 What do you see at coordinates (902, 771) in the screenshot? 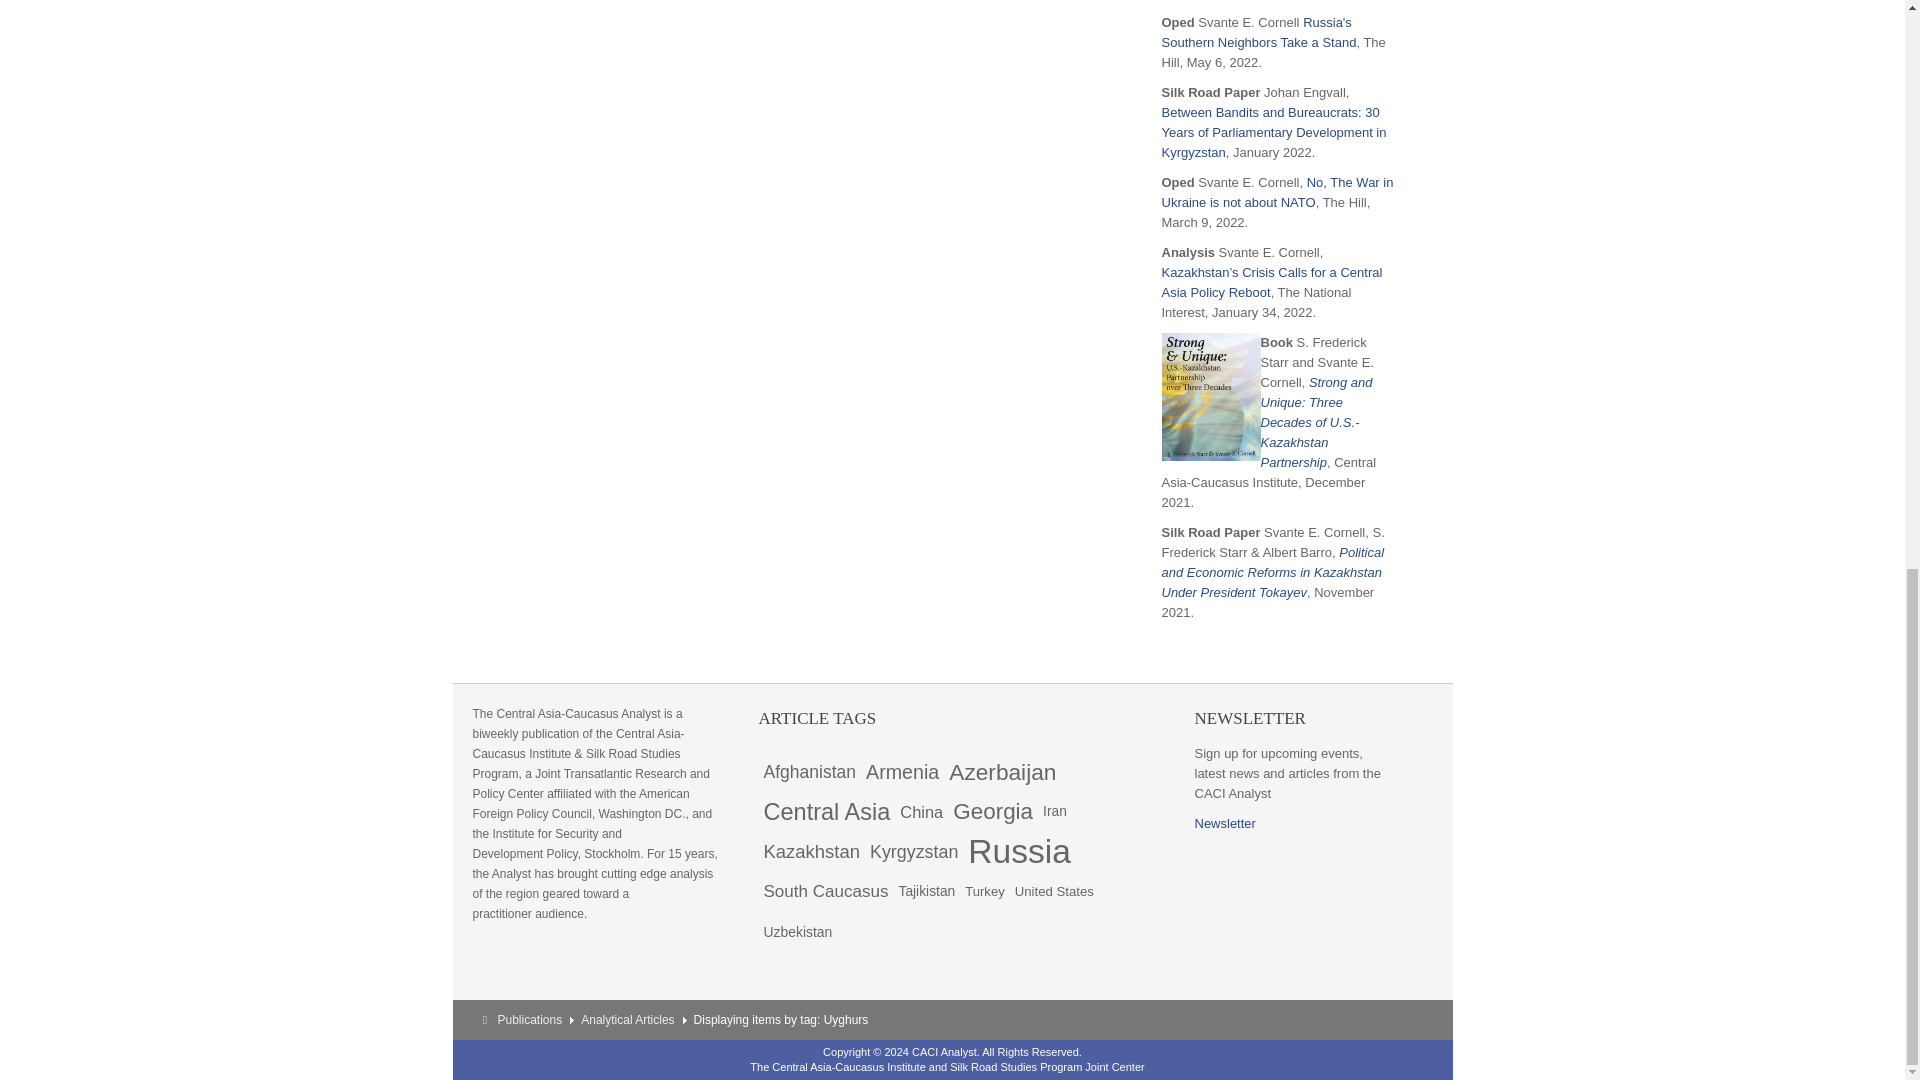
I see `Armenia` at bounding box center [902, 771].